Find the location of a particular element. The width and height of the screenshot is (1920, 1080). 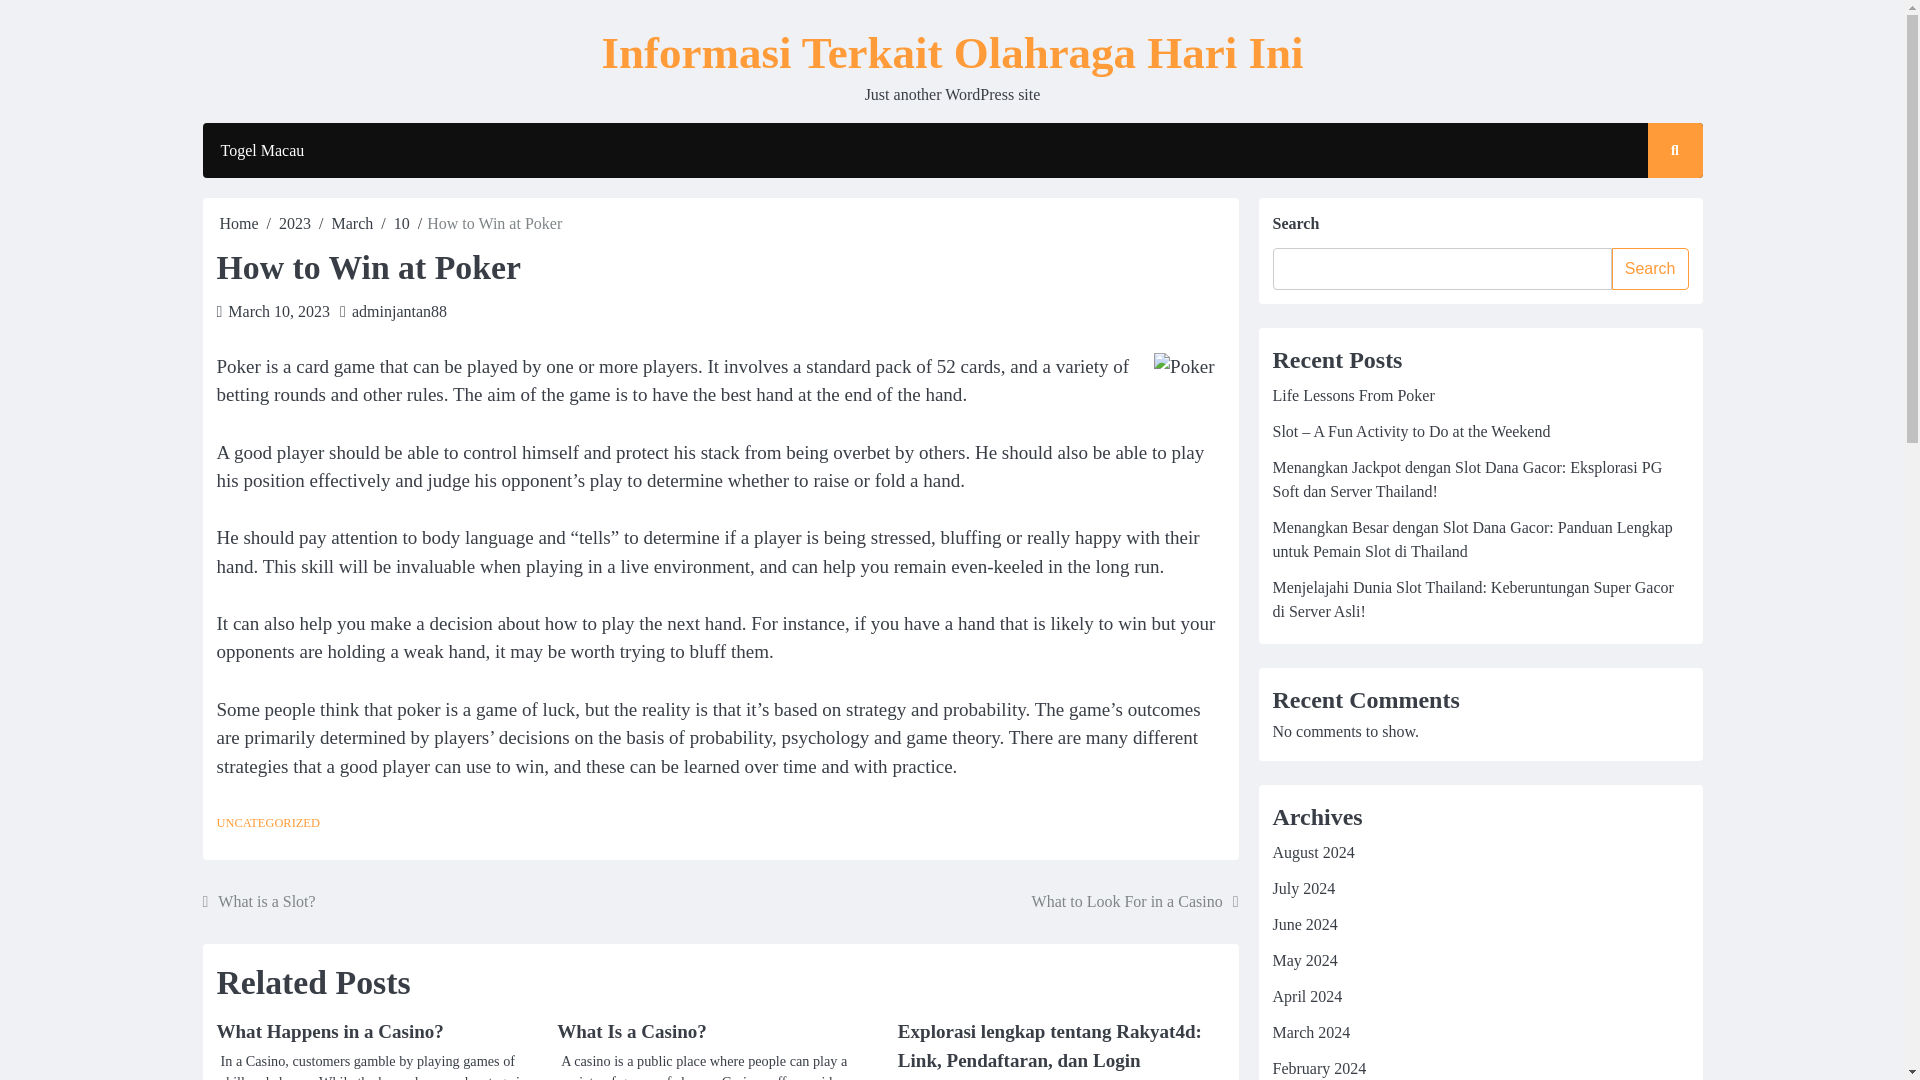

June 2024 is located at coordinates (1304, 924).